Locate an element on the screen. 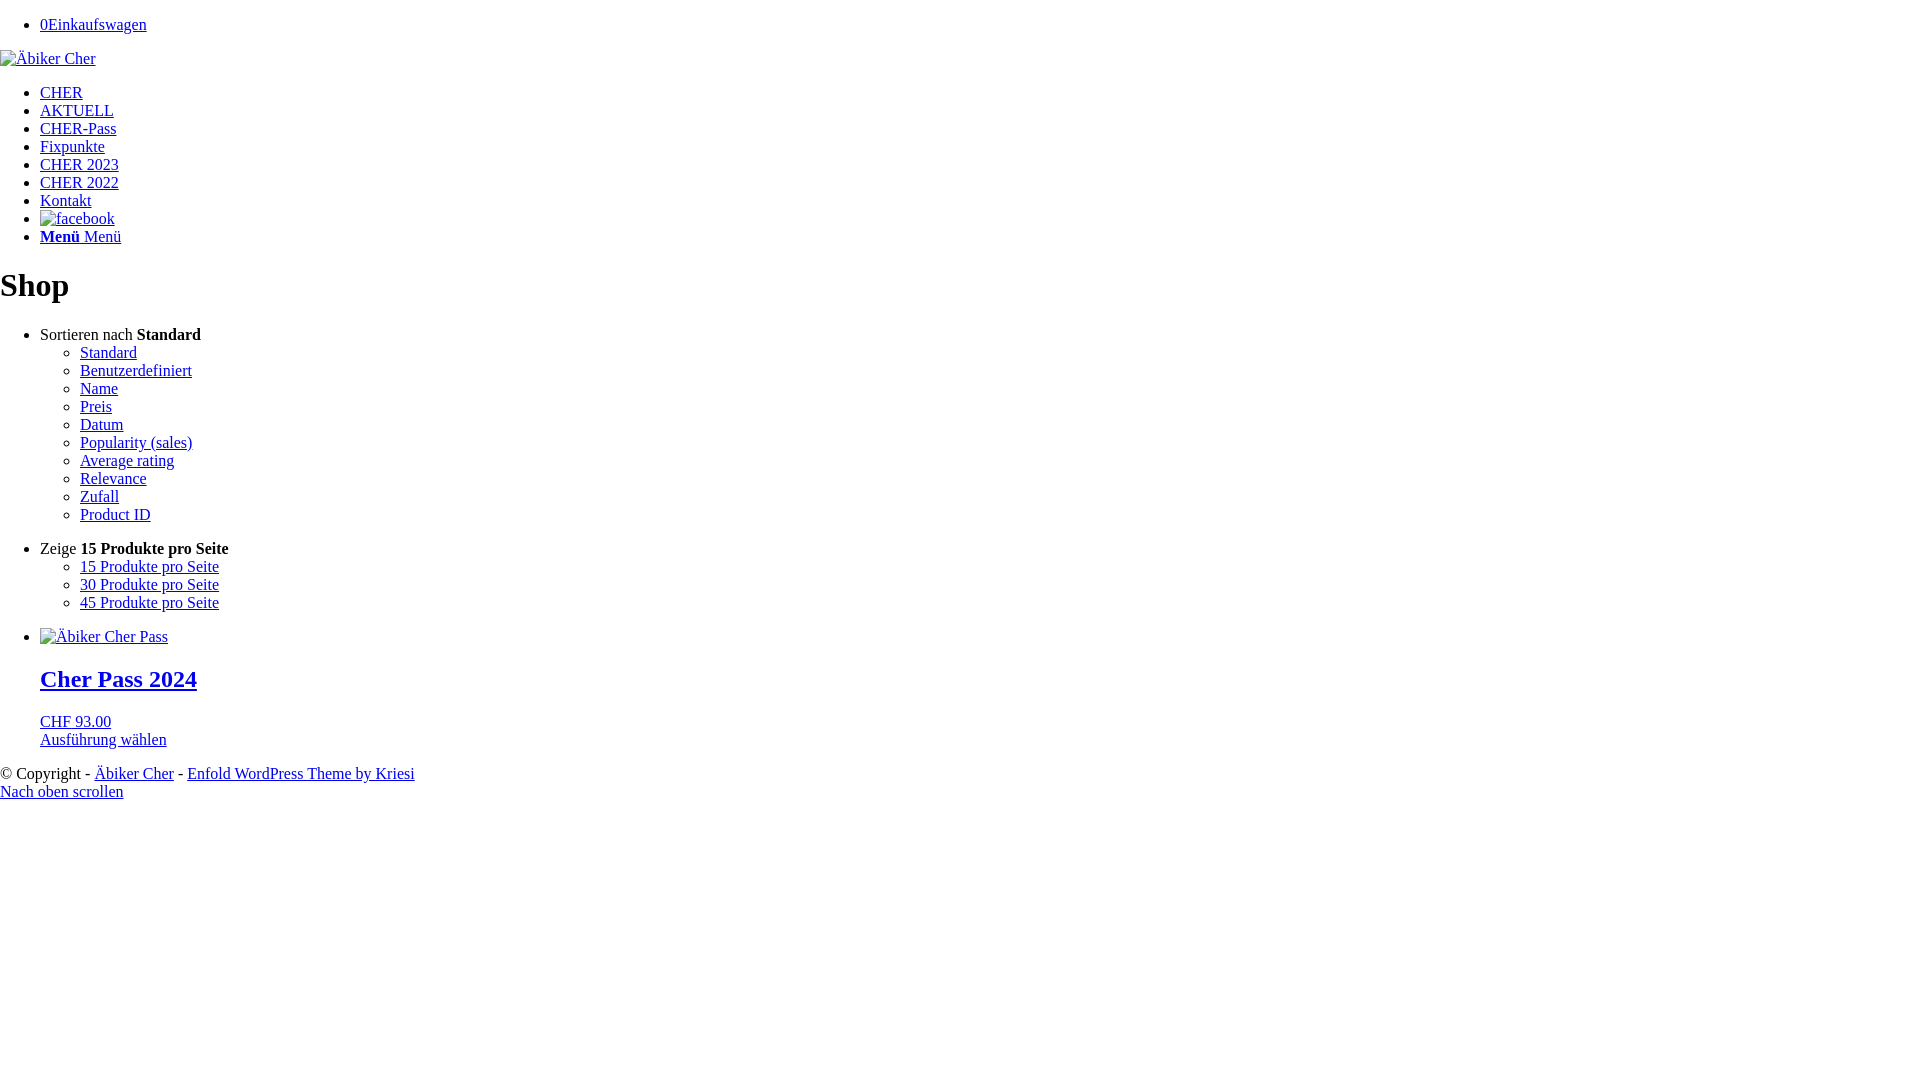 The height and width of the screenshot is (1080, 1920). Product ID is located at coordinates (116, 514).